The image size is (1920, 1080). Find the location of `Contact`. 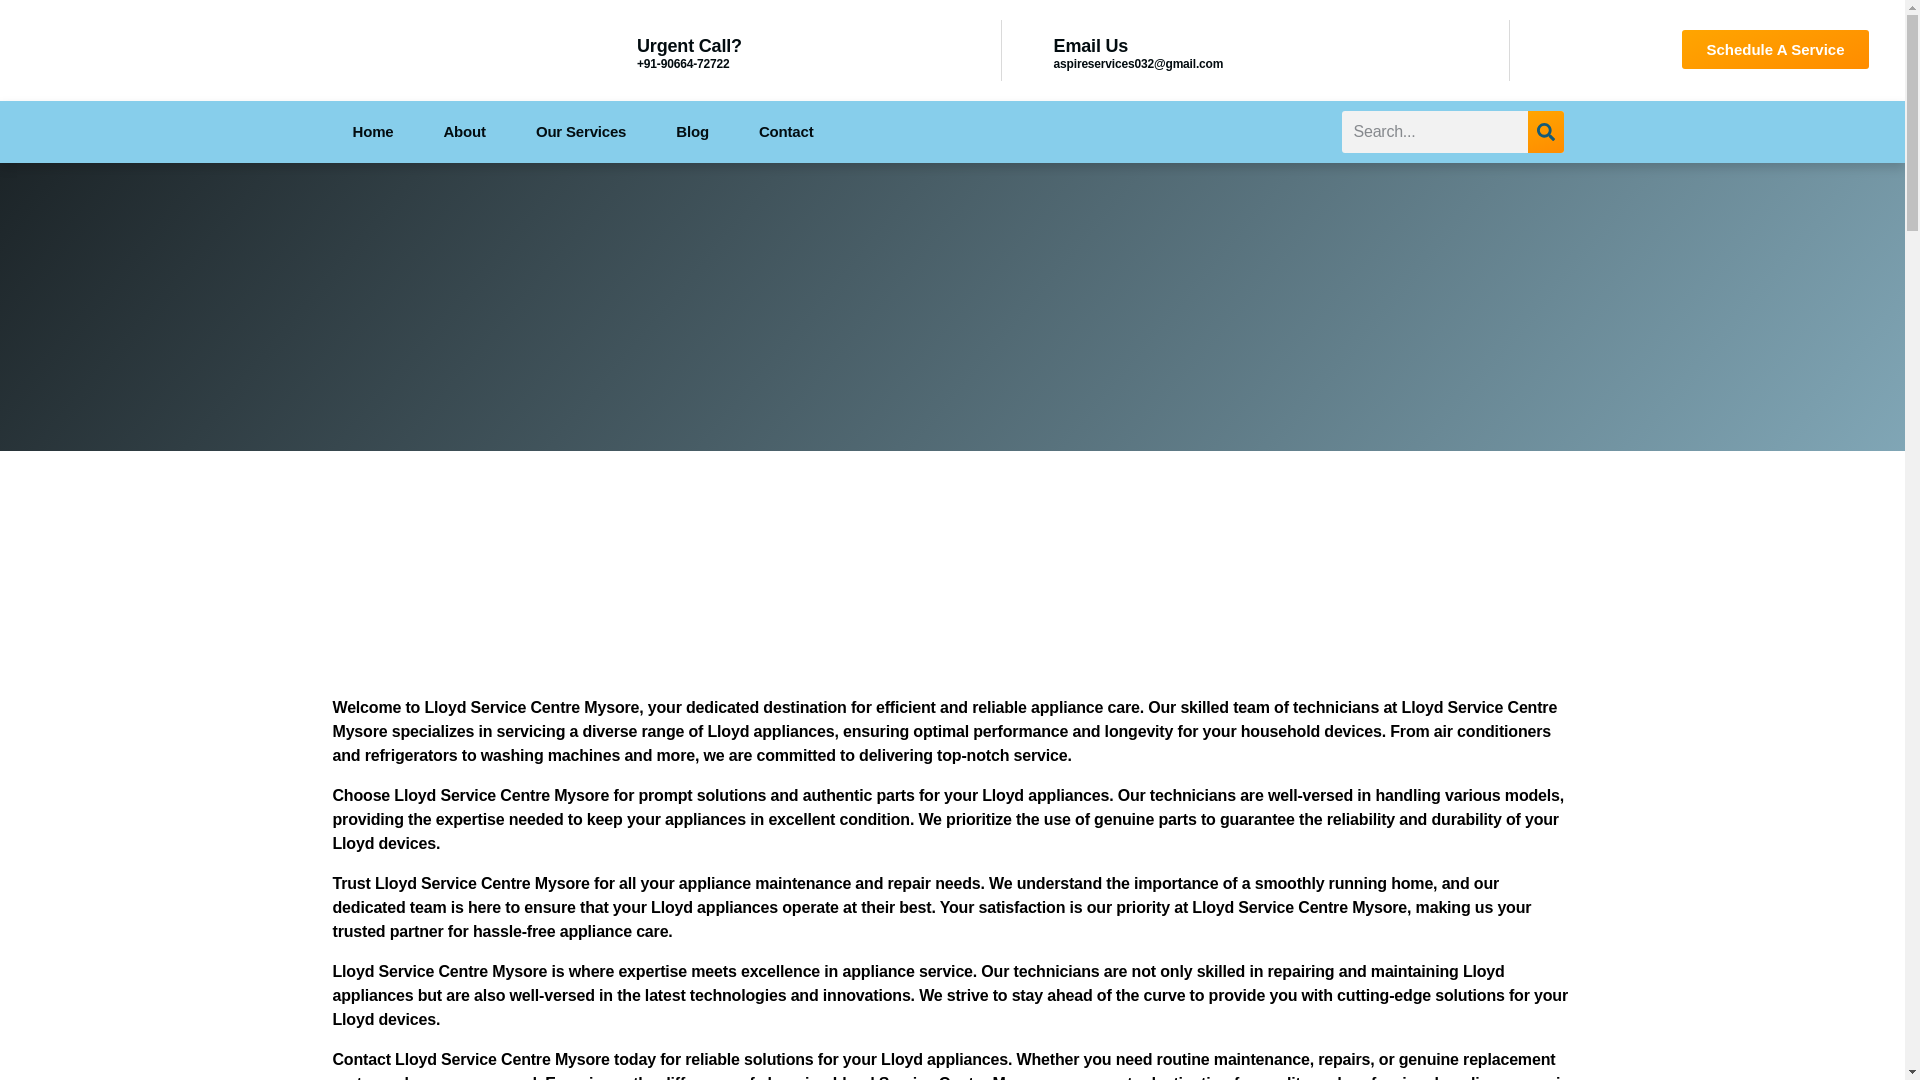

Contact is located at coordinates (786, 132).